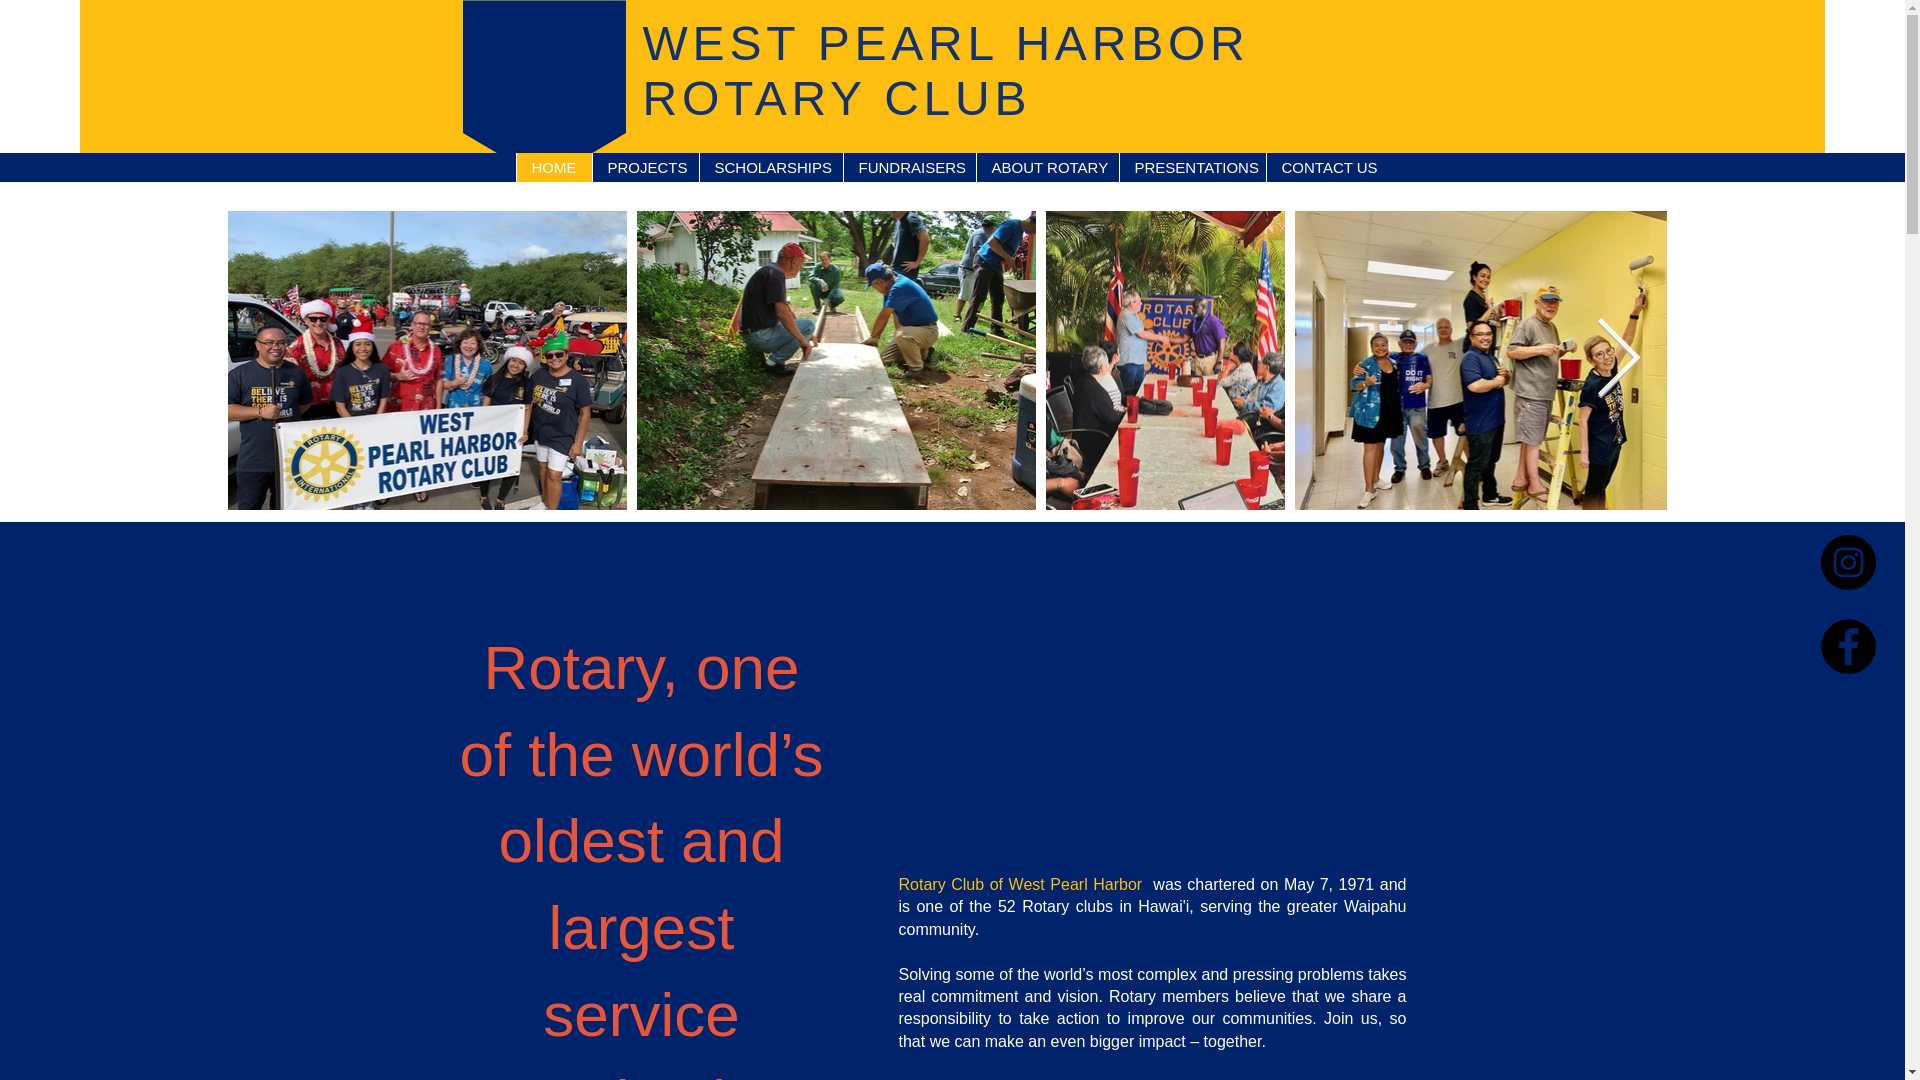 Image resolution: width=1920 pixels, height=1080 pixels. Describe the element at coordinates (554, 168) in the screenshot. I see `HOME` at that location.